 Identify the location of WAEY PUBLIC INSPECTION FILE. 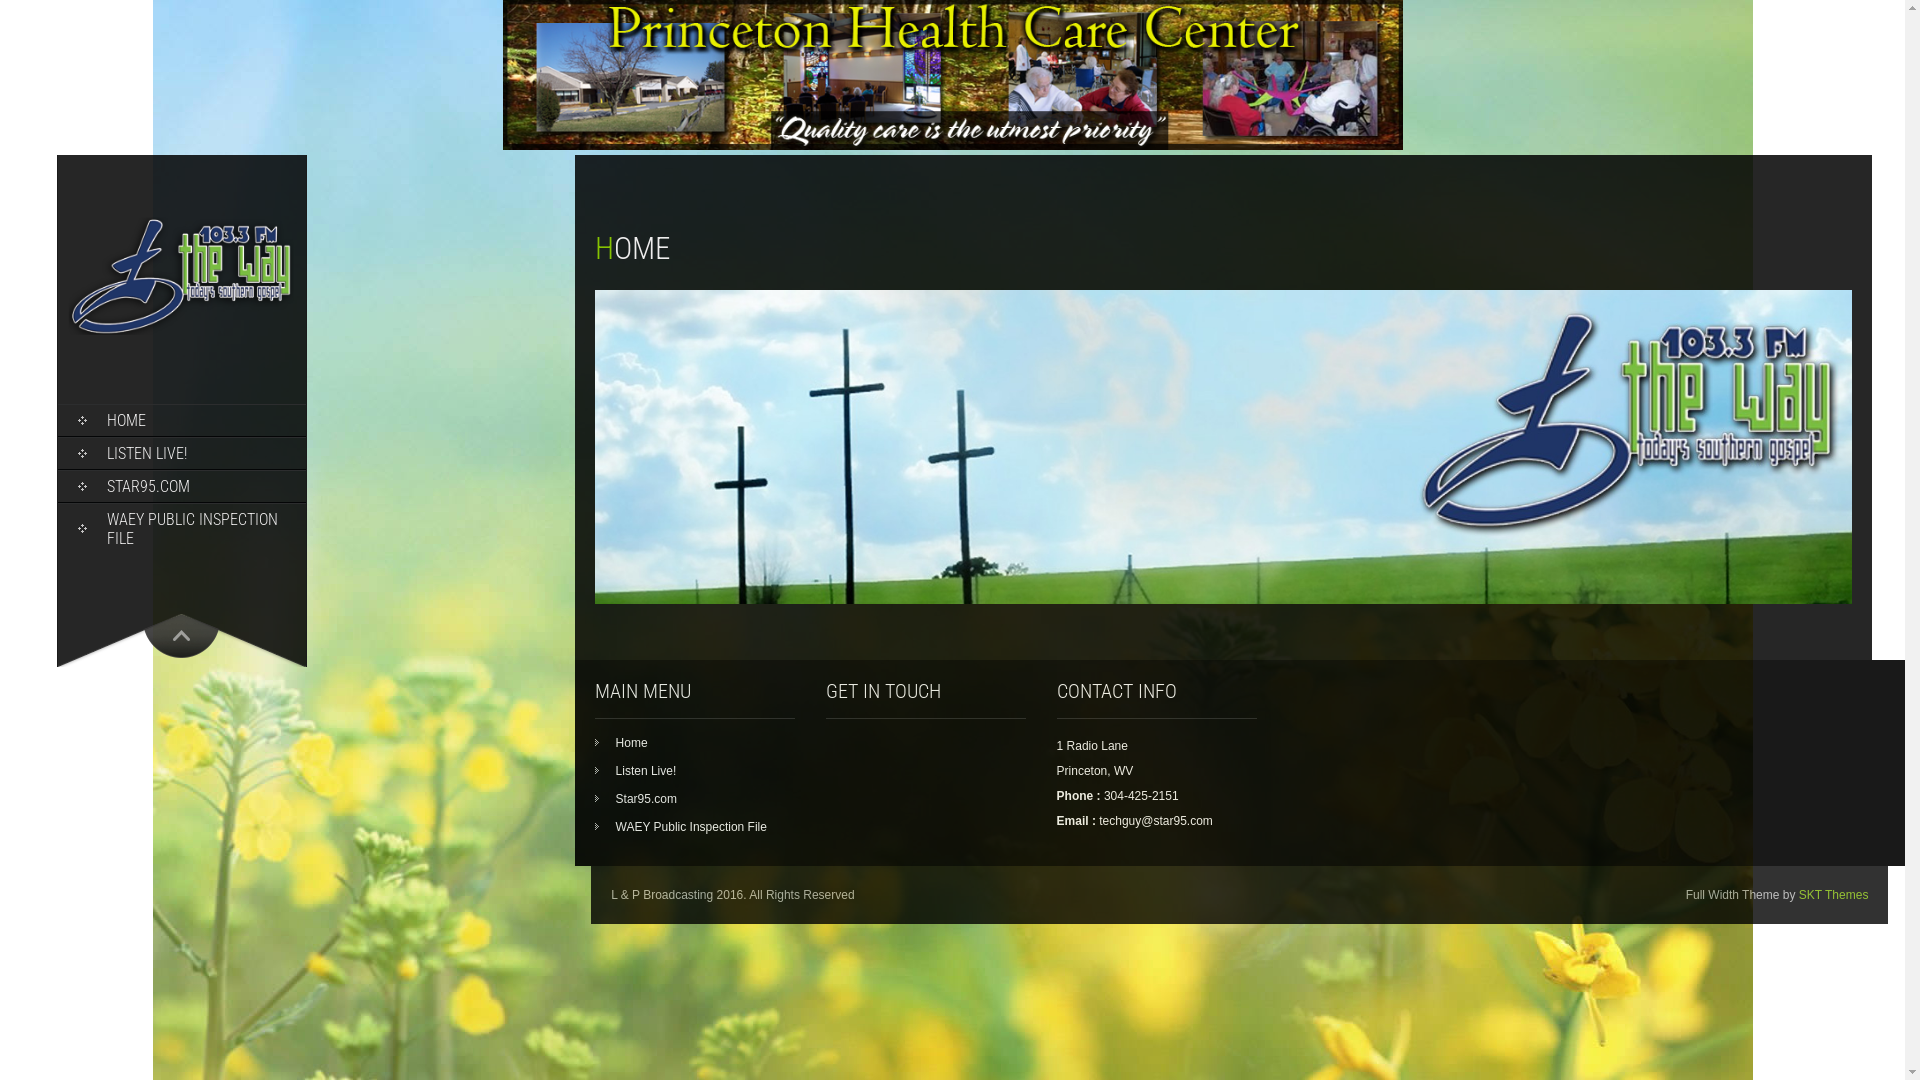
(182, 529).